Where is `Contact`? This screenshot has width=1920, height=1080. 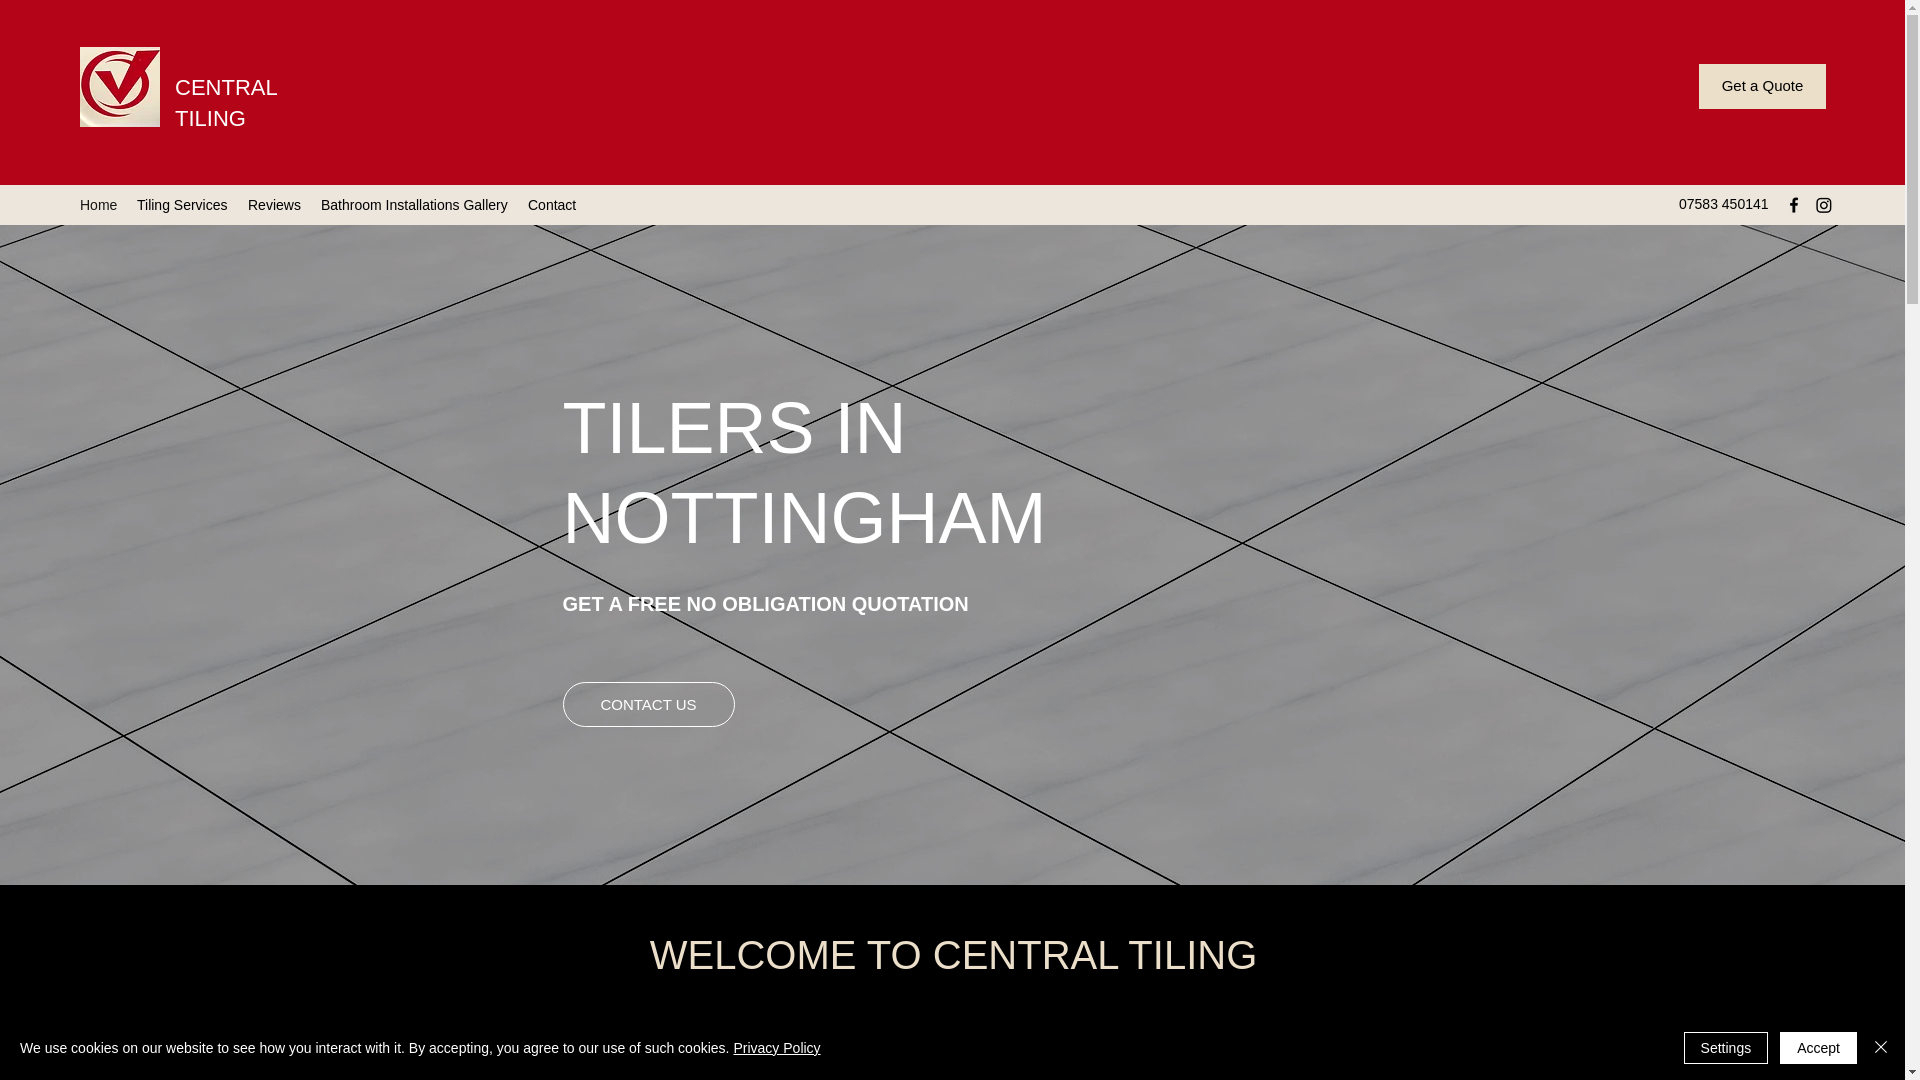
Contact is located at coordinates (552, 205).